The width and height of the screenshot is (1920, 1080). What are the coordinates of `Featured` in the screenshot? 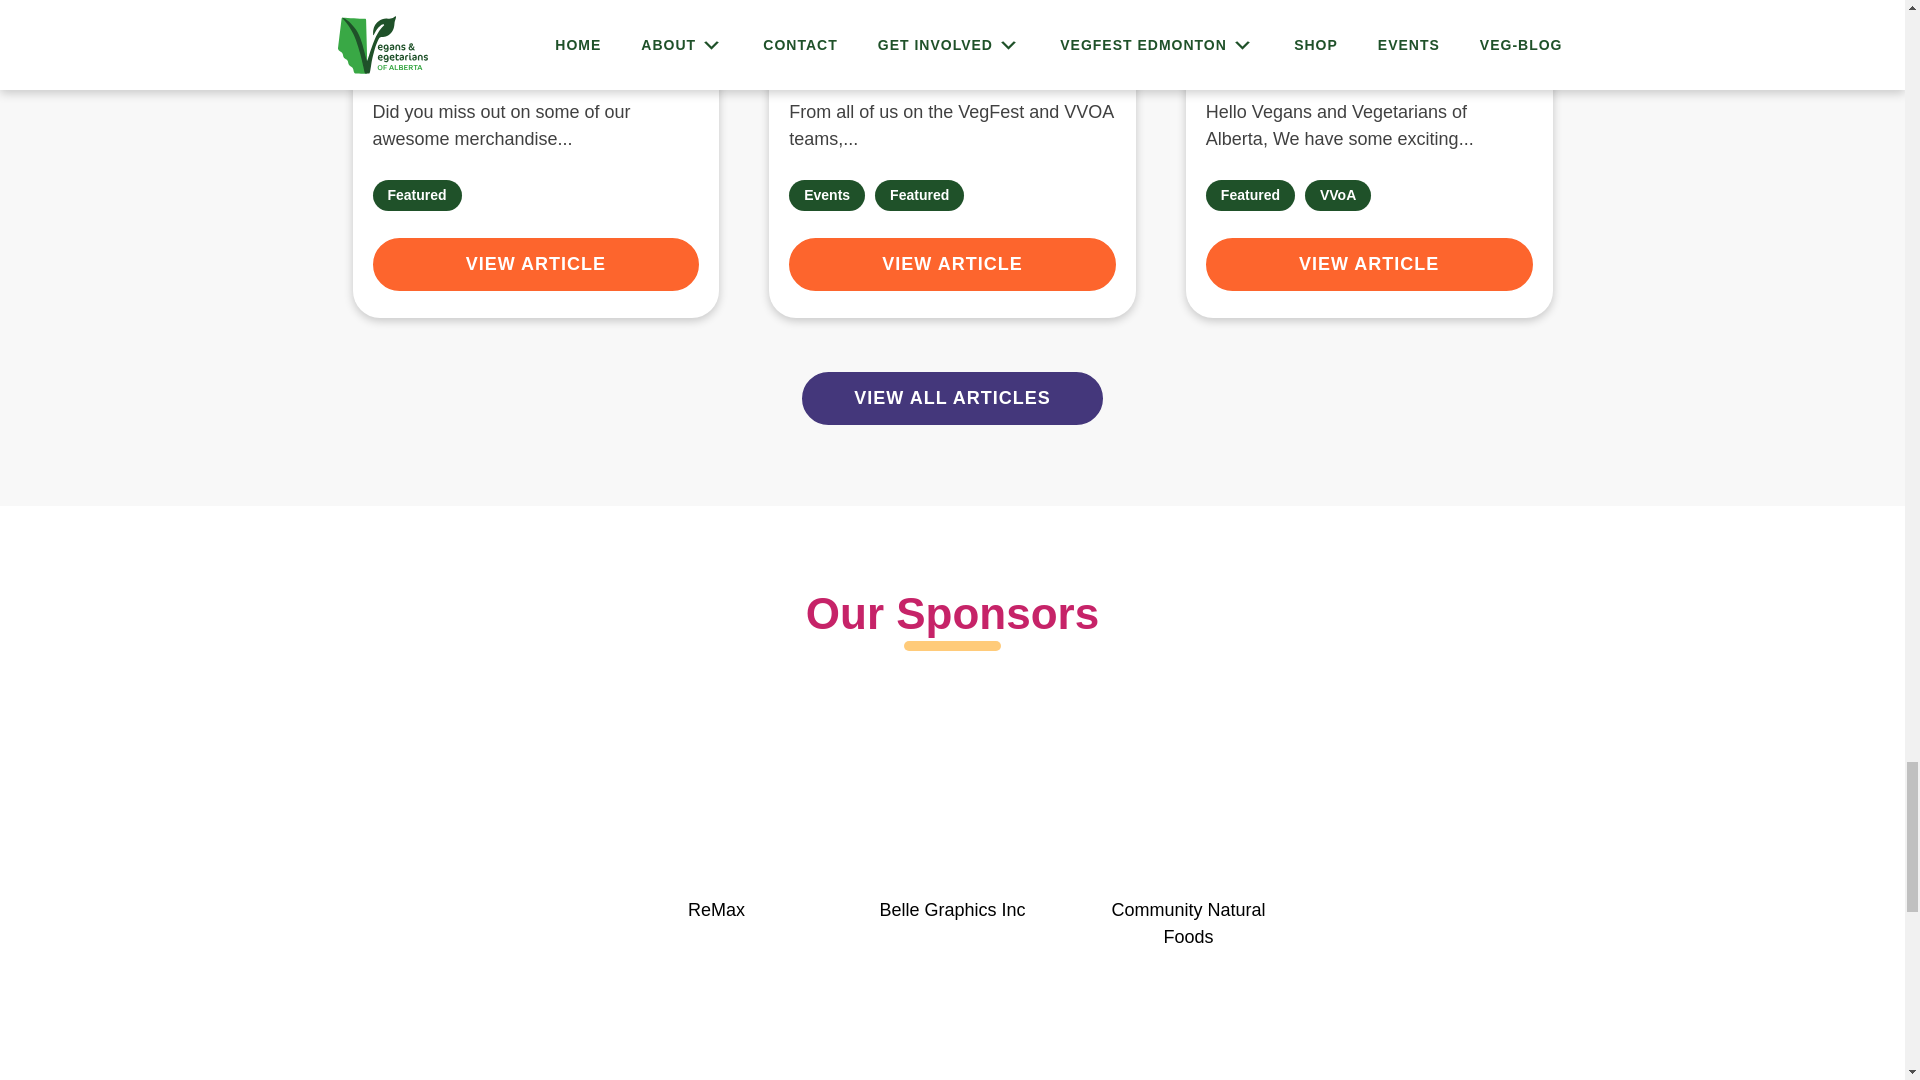 It's located at (919, 195).